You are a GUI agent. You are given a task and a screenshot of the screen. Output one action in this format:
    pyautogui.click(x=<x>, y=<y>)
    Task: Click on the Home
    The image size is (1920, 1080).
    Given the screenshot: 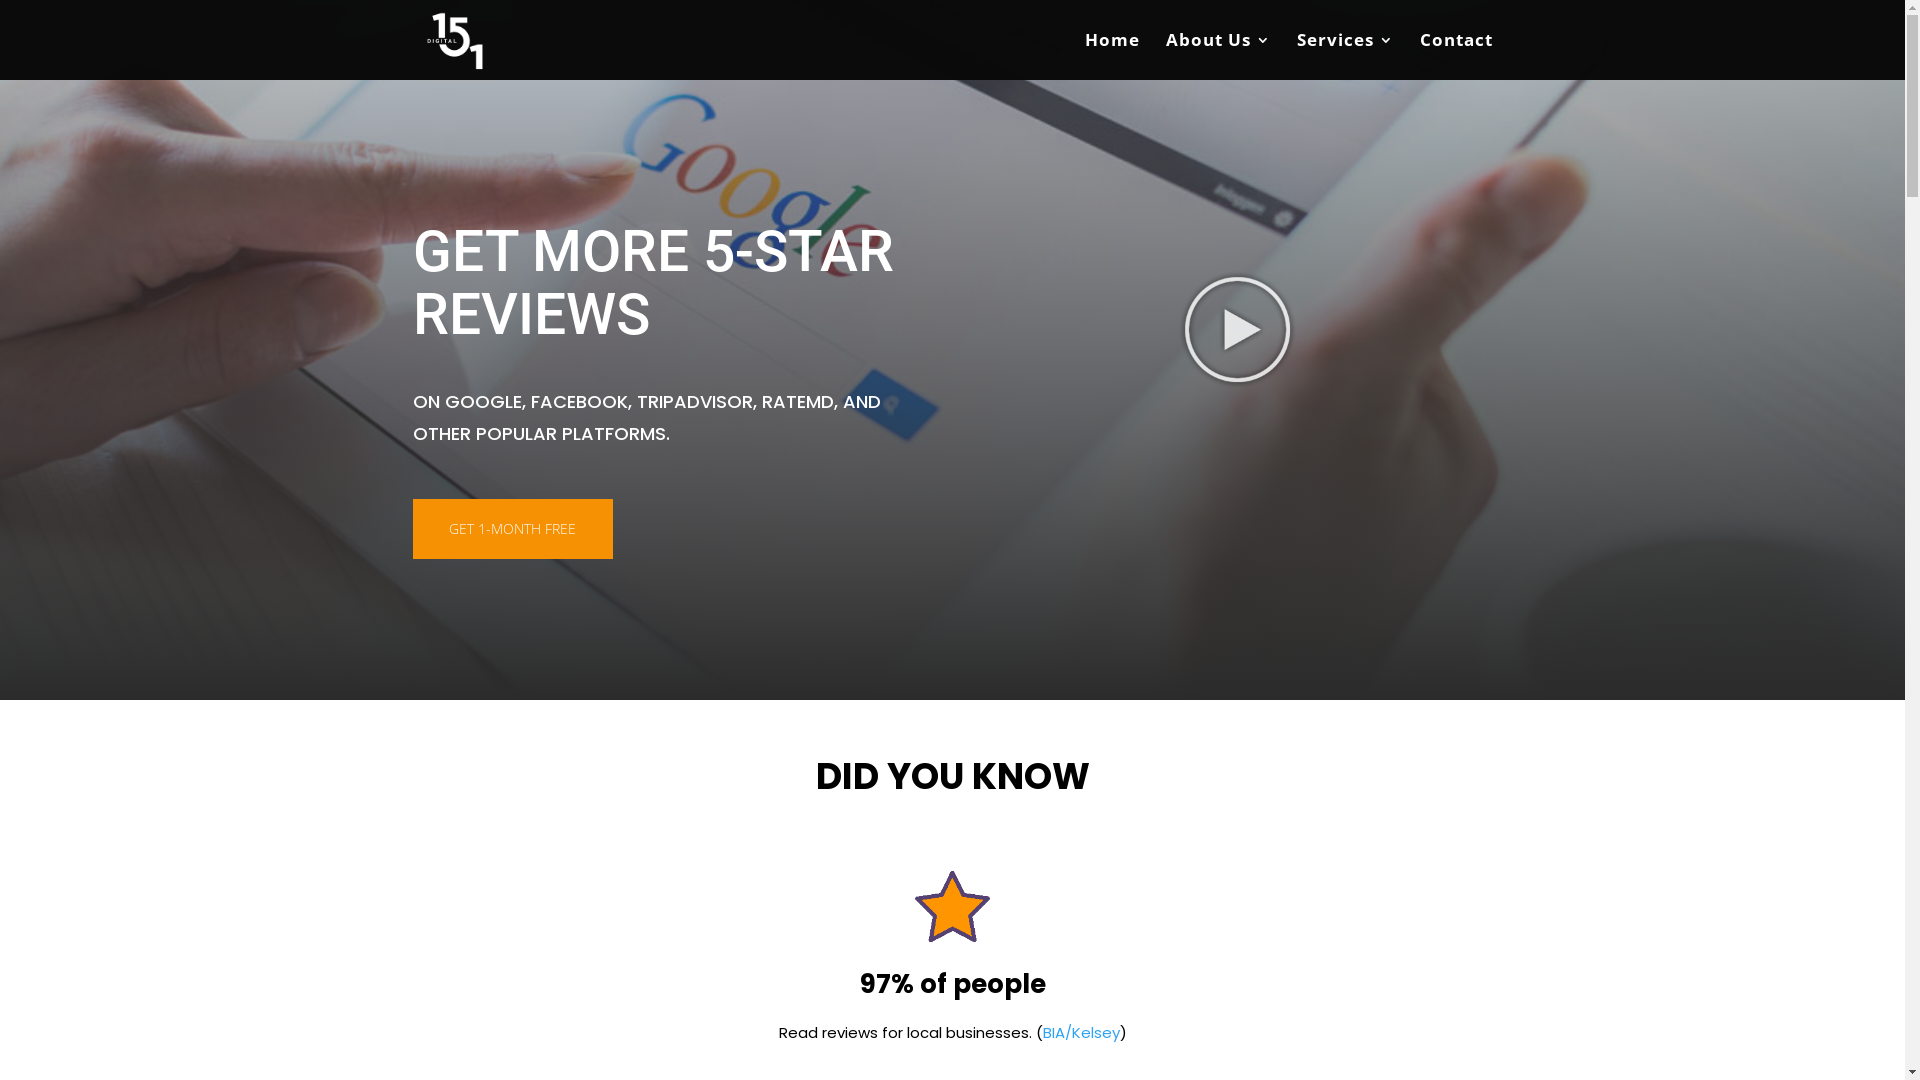 What is the action you would take?
    pyautogui.click(x=1112, y=56)
    